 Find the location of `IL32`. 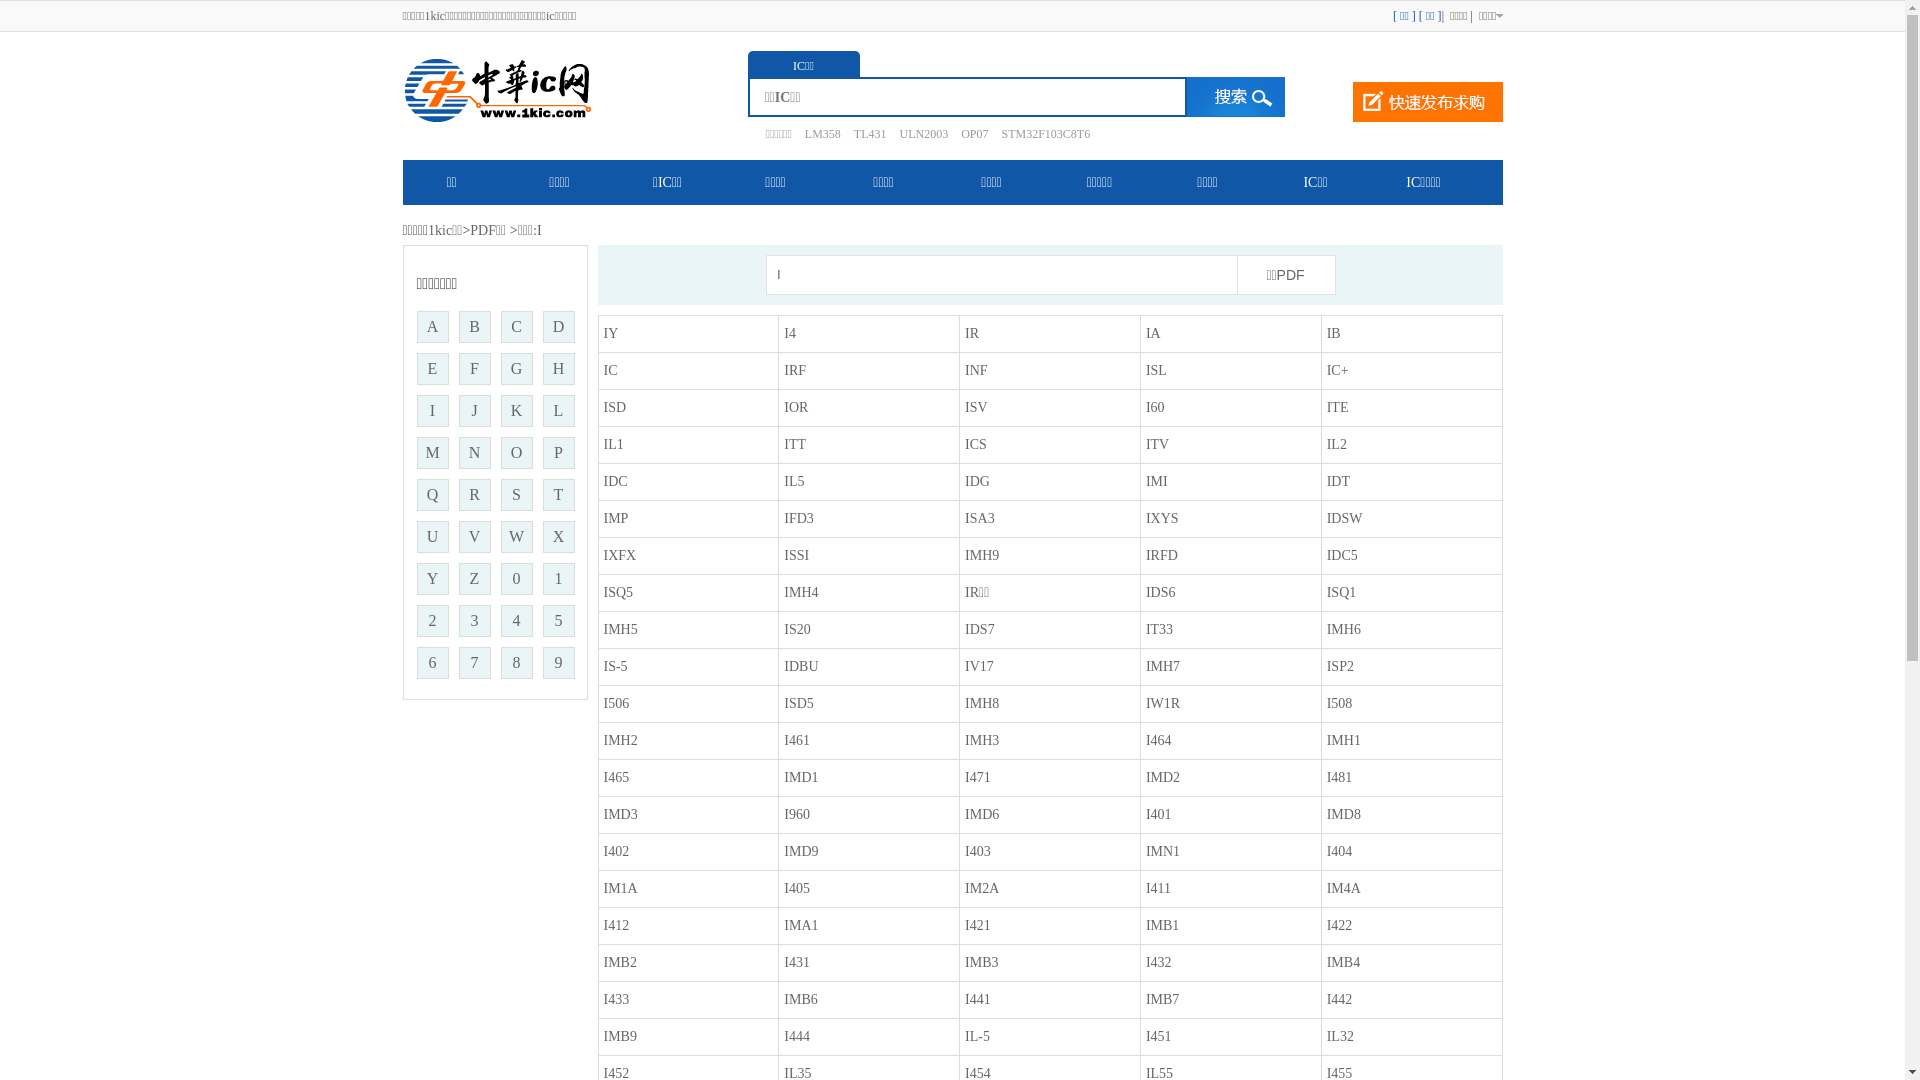

IL32 is located at coordinates (1340, 1036).